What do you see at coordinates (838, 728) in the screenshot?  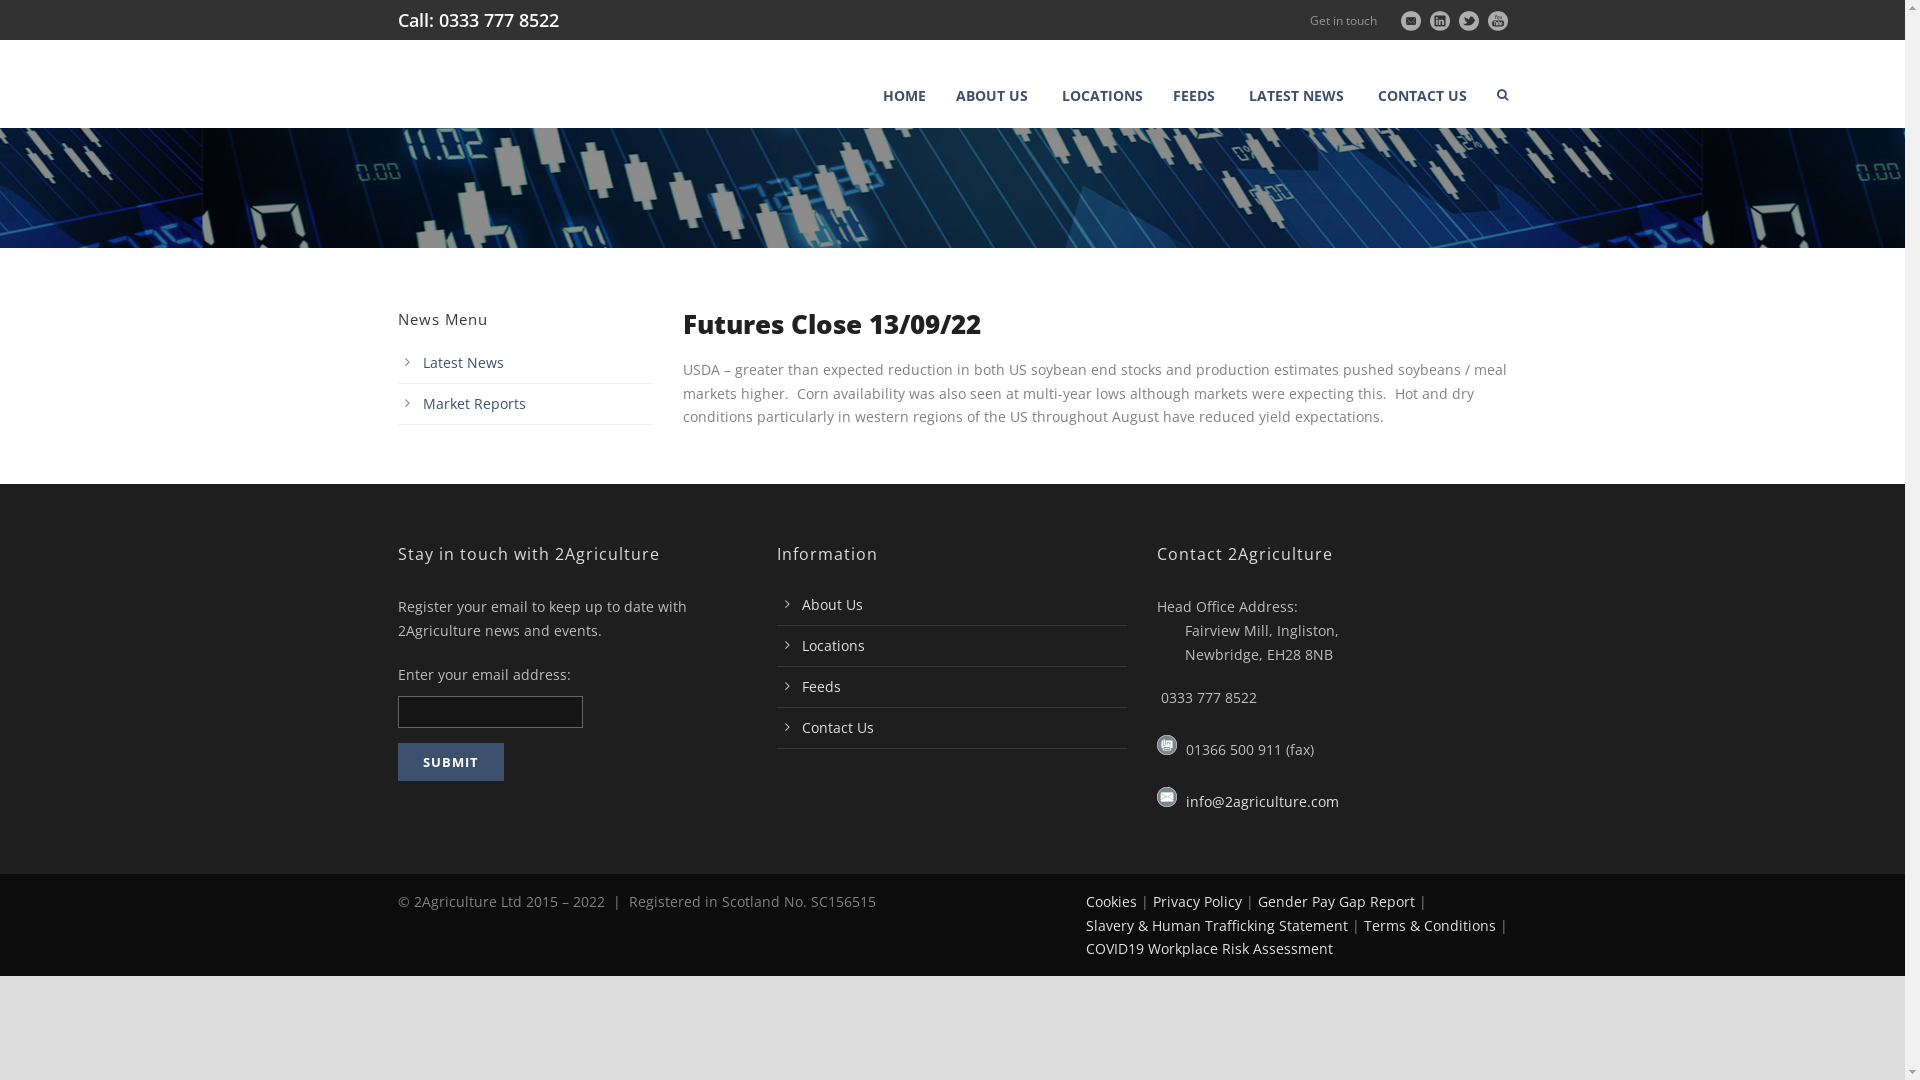 I see `Contact Us` at bounding box center [838, 728].